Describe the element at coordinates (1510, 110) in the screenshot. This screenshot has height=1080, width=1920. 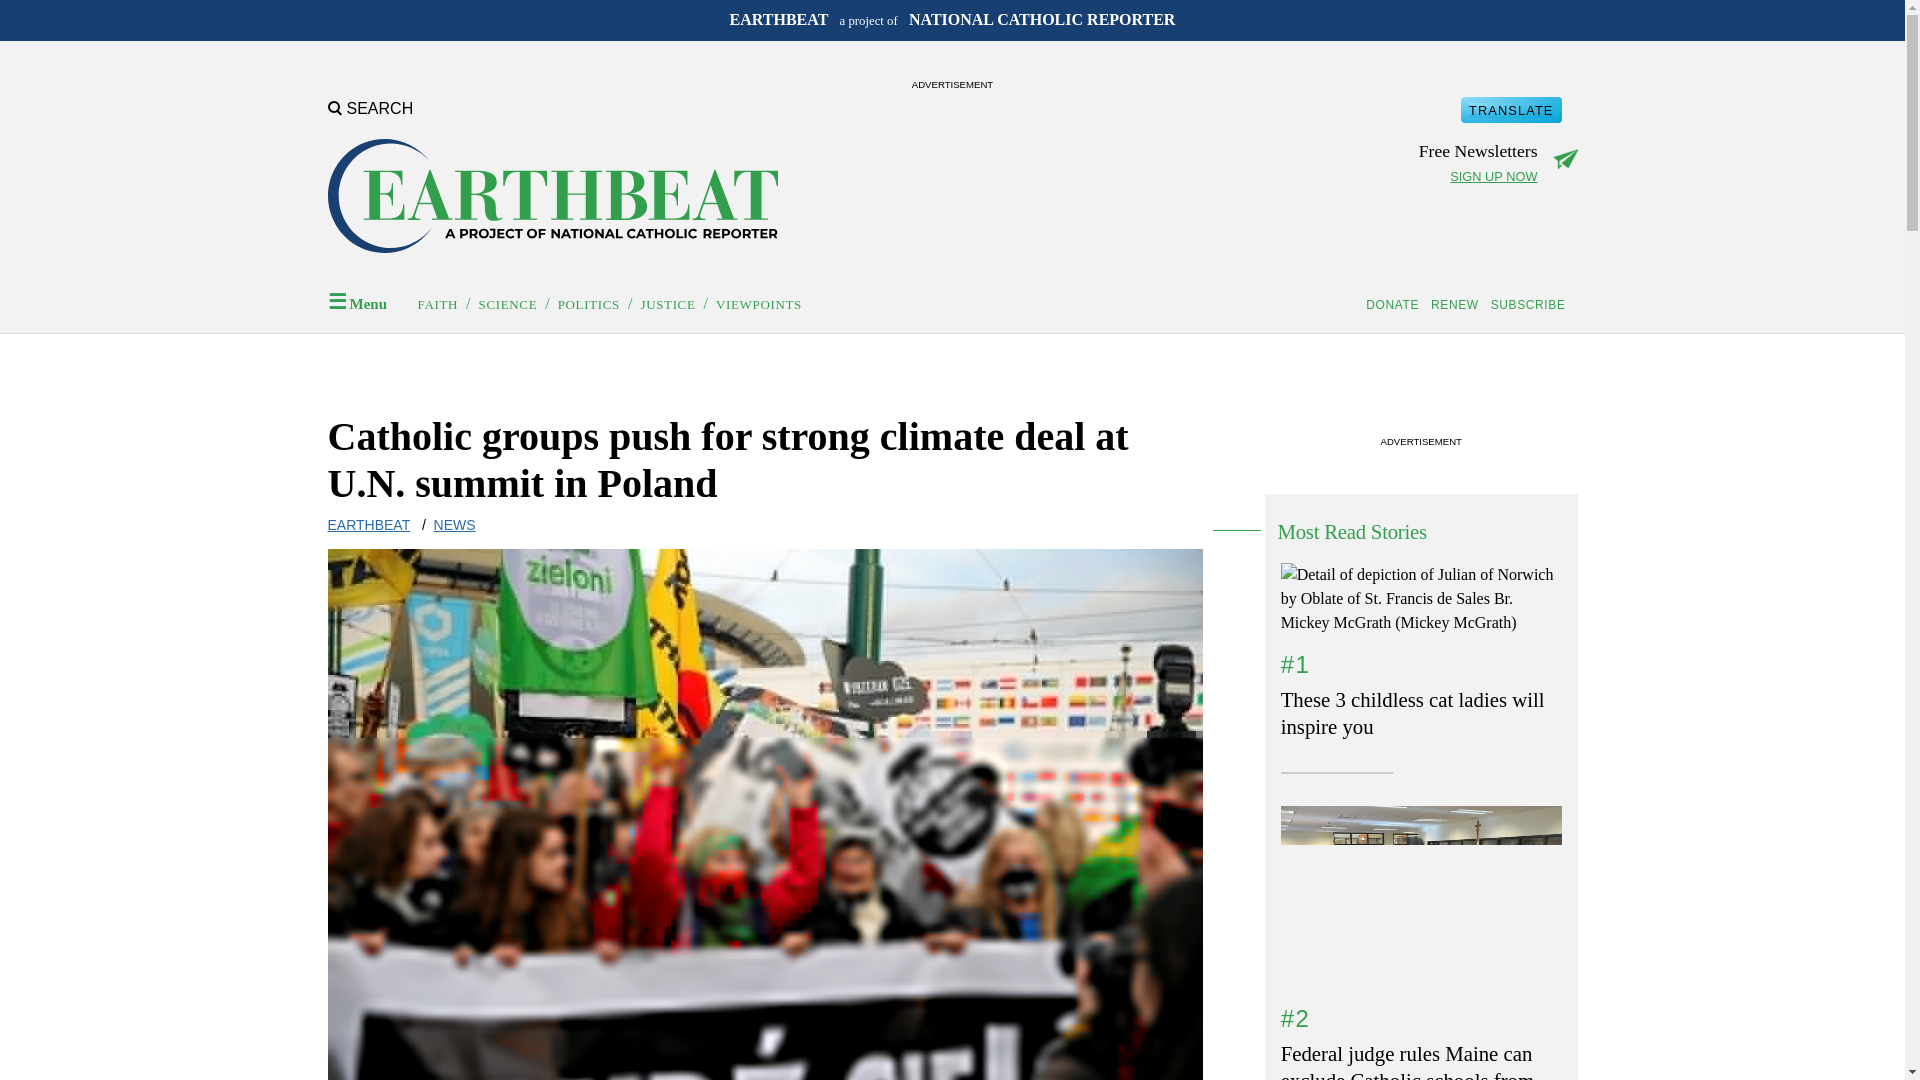
I see `TRANSLATE` at that location.